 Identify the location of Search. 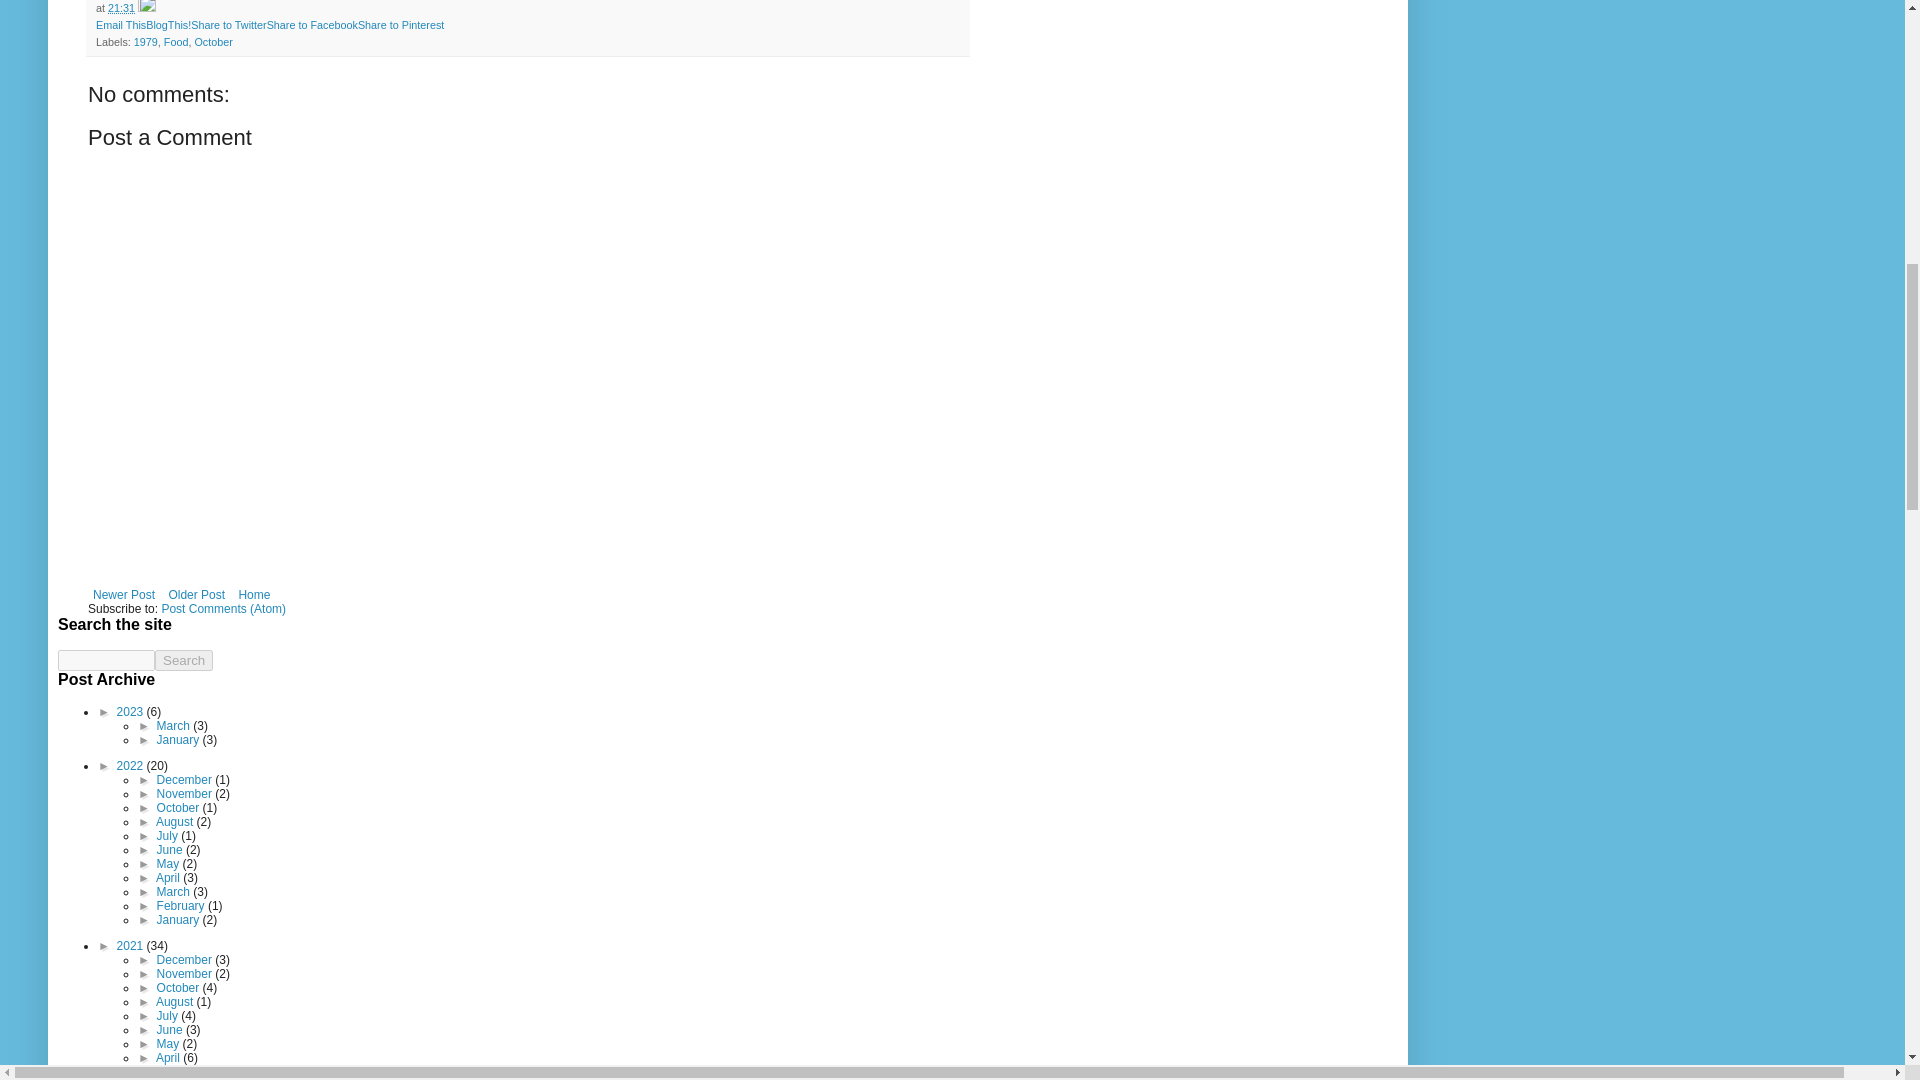
(184, 660).